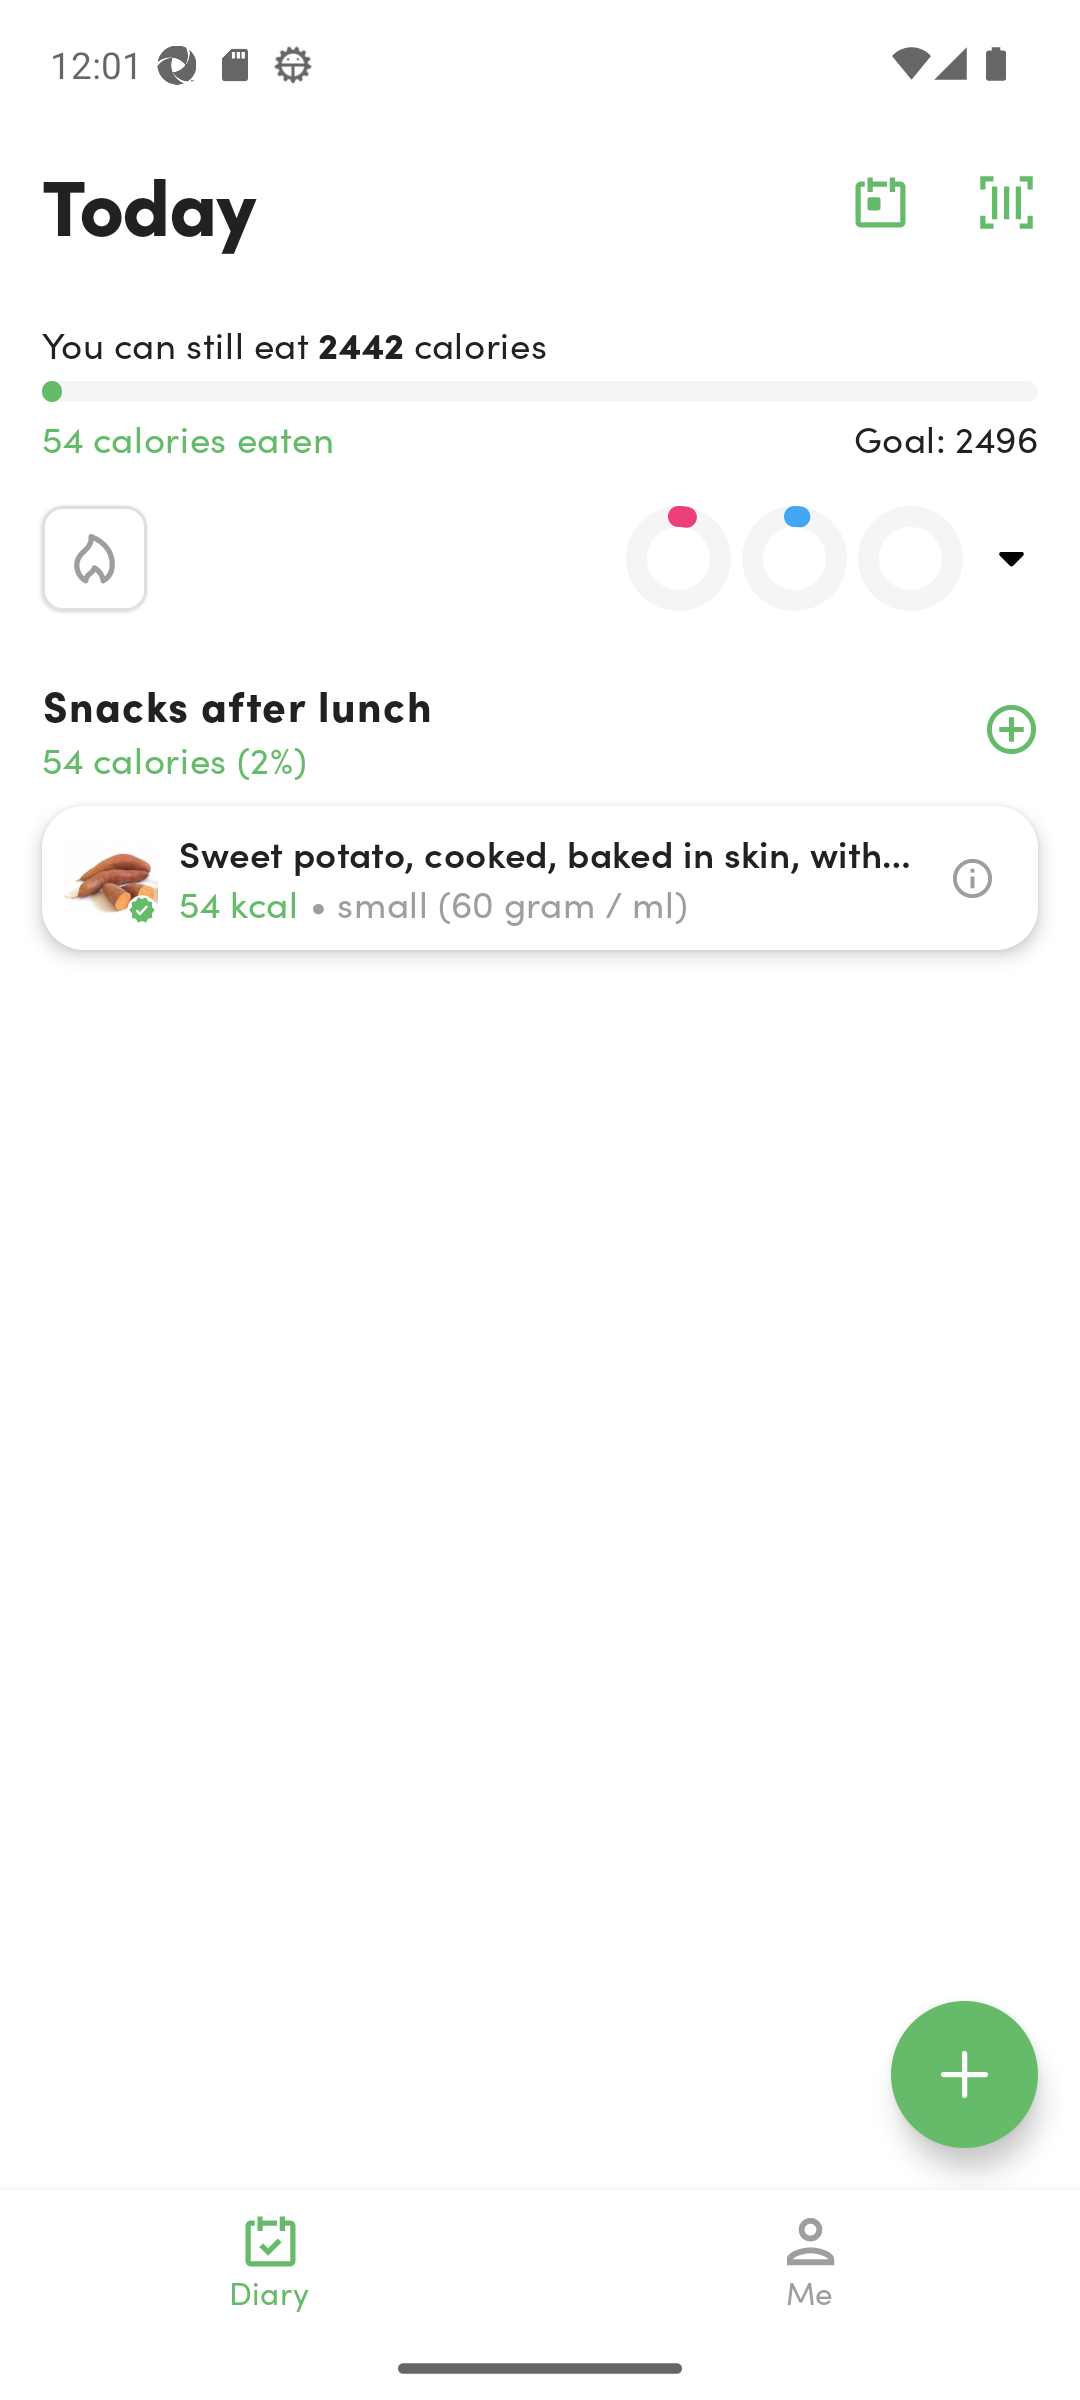 This screenshot has height=2400, width=1080. What do you see at coordinates (972, 878) in the screenshot?
I see `info_icon` at bounding box center [972, 878].